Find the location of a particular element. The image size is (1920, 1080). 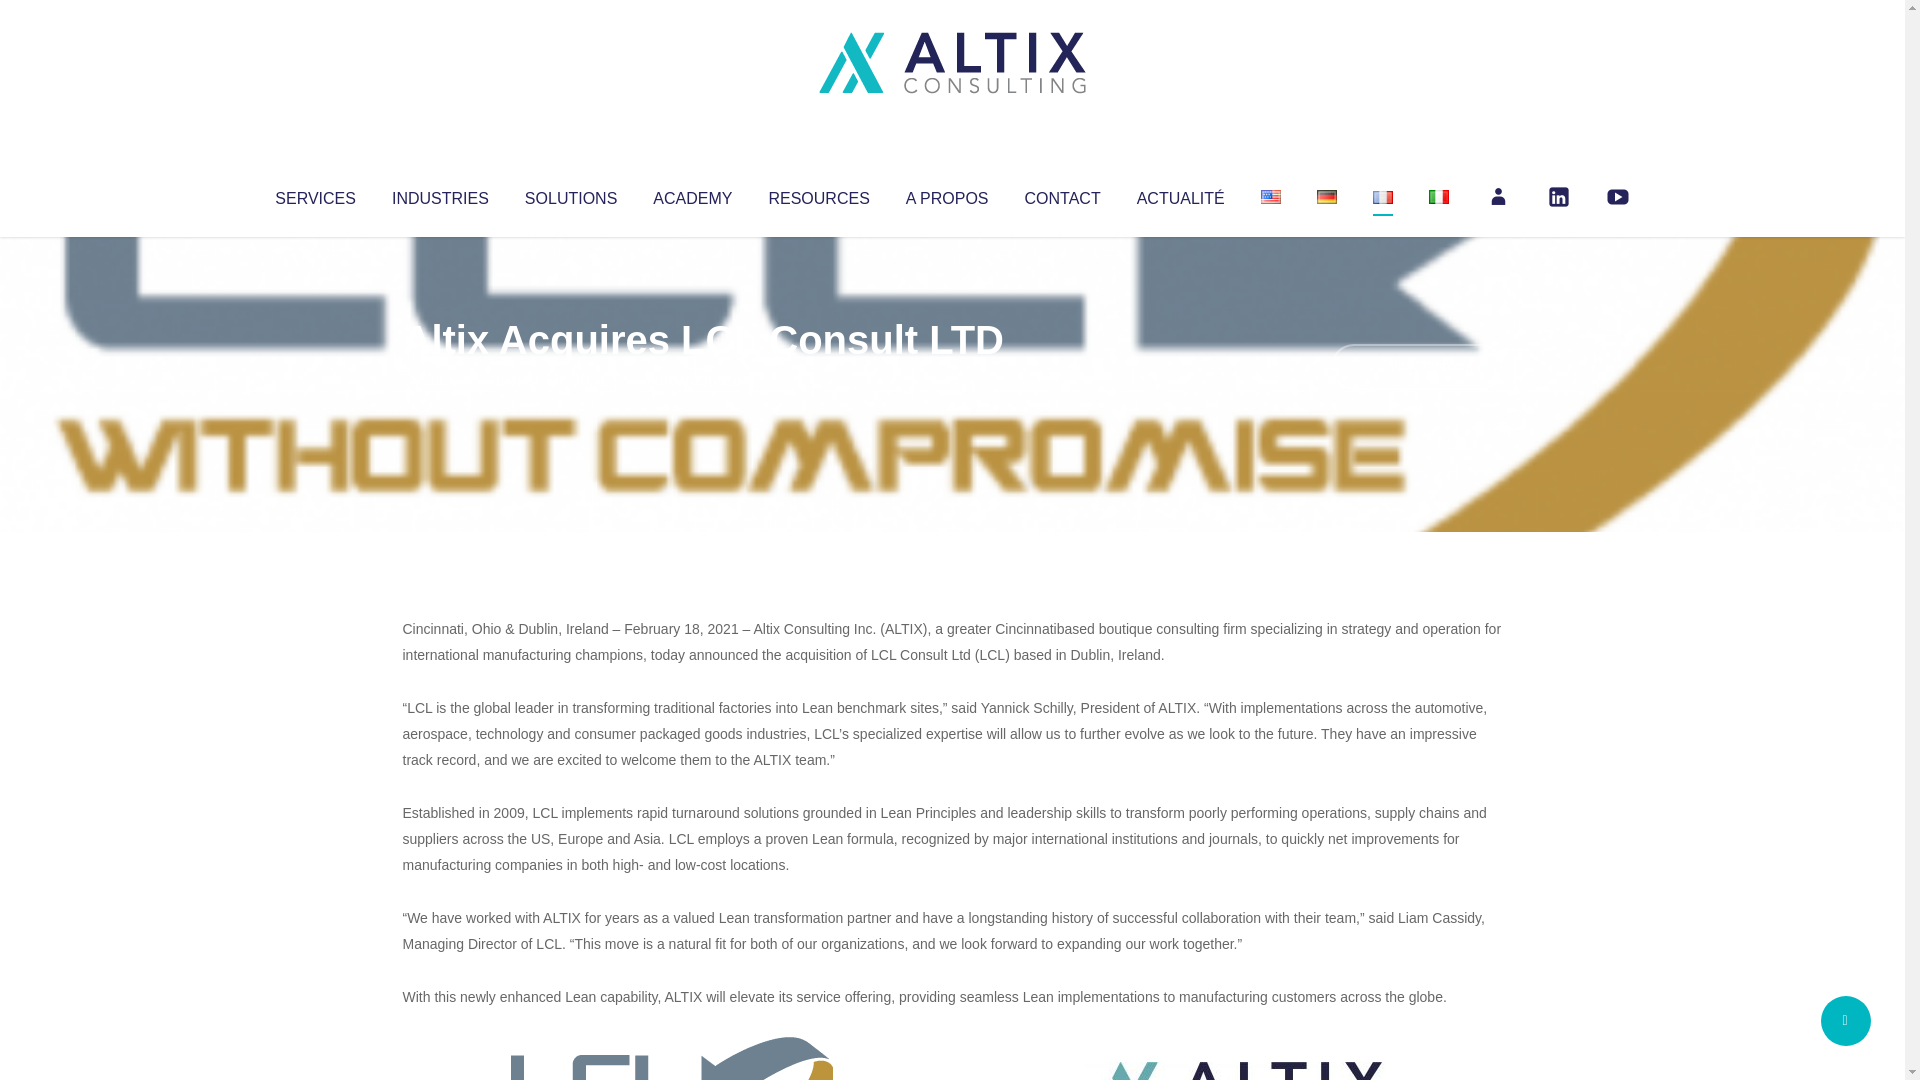

A PROPOS is located at coordinates (947, 194).